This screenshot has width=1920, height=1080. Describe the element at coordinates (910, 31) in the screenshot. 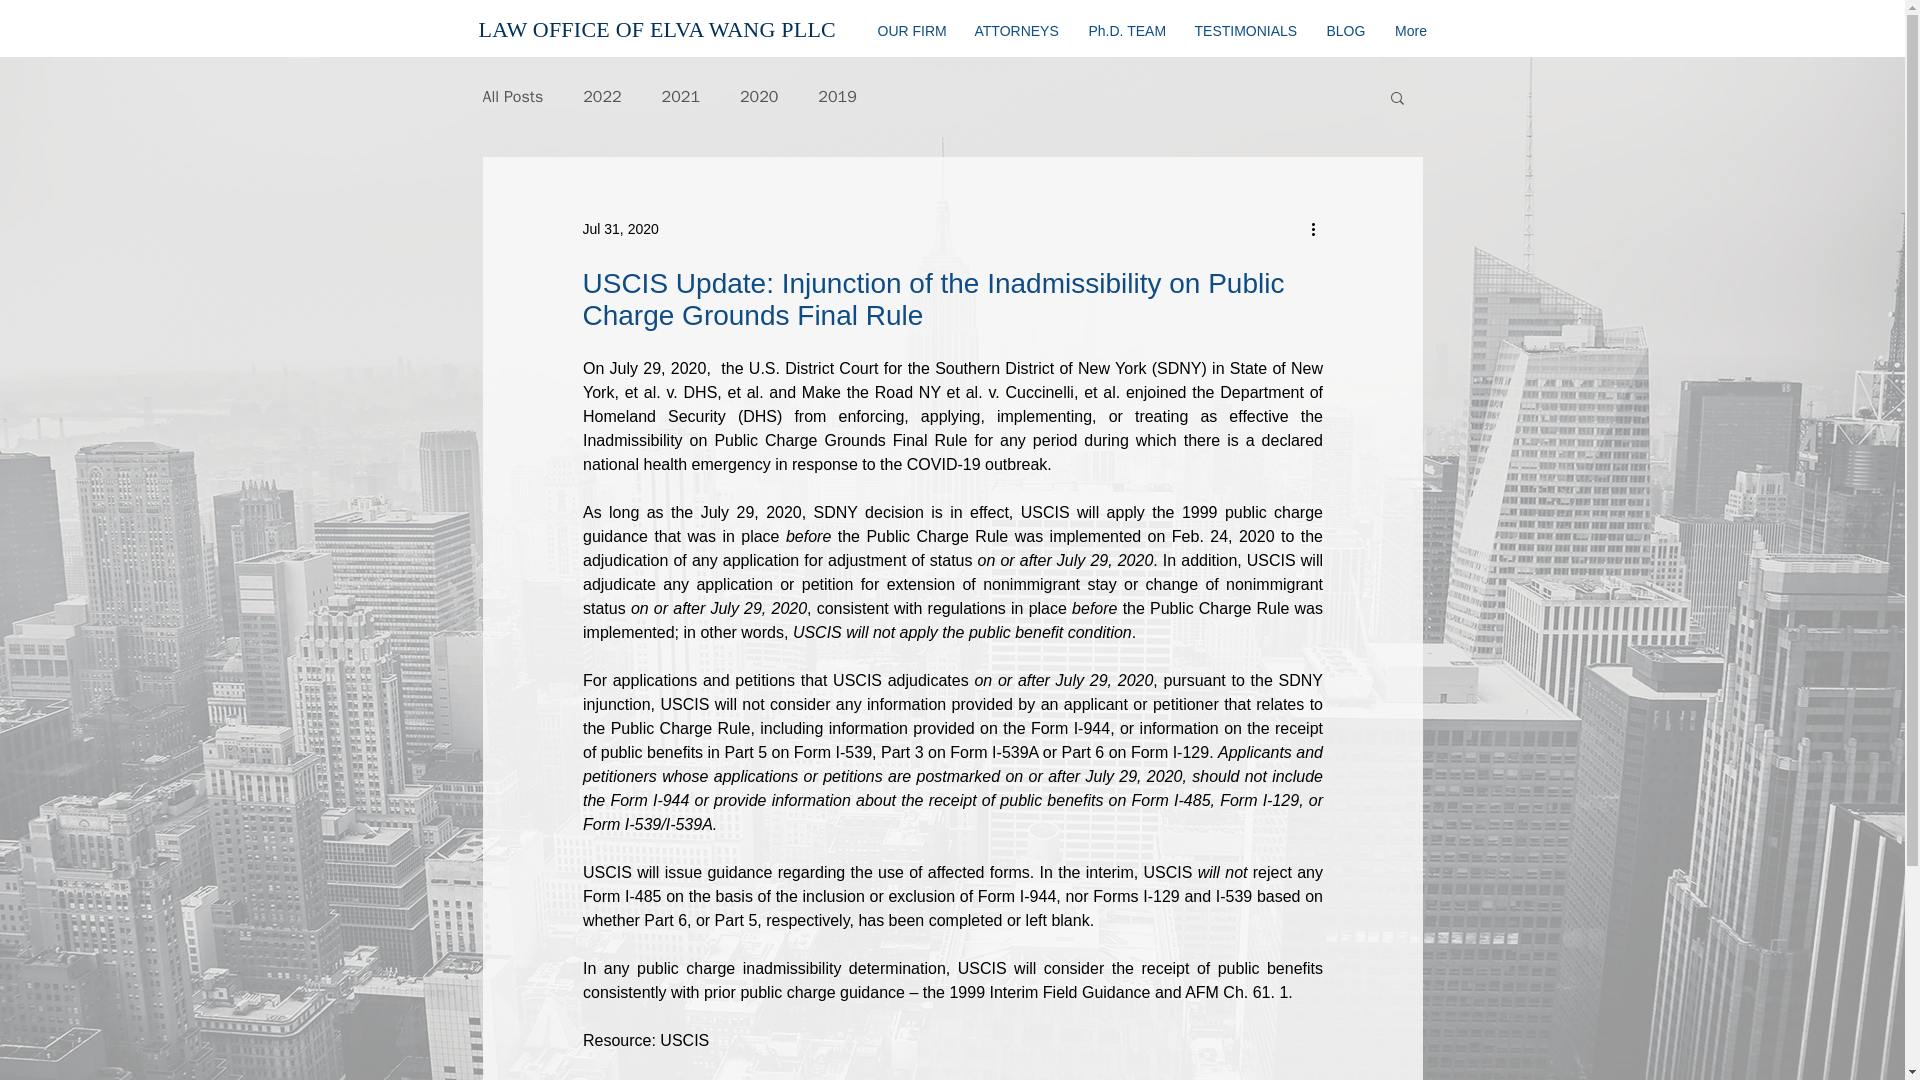

I see `OUR FIRM` at that location.